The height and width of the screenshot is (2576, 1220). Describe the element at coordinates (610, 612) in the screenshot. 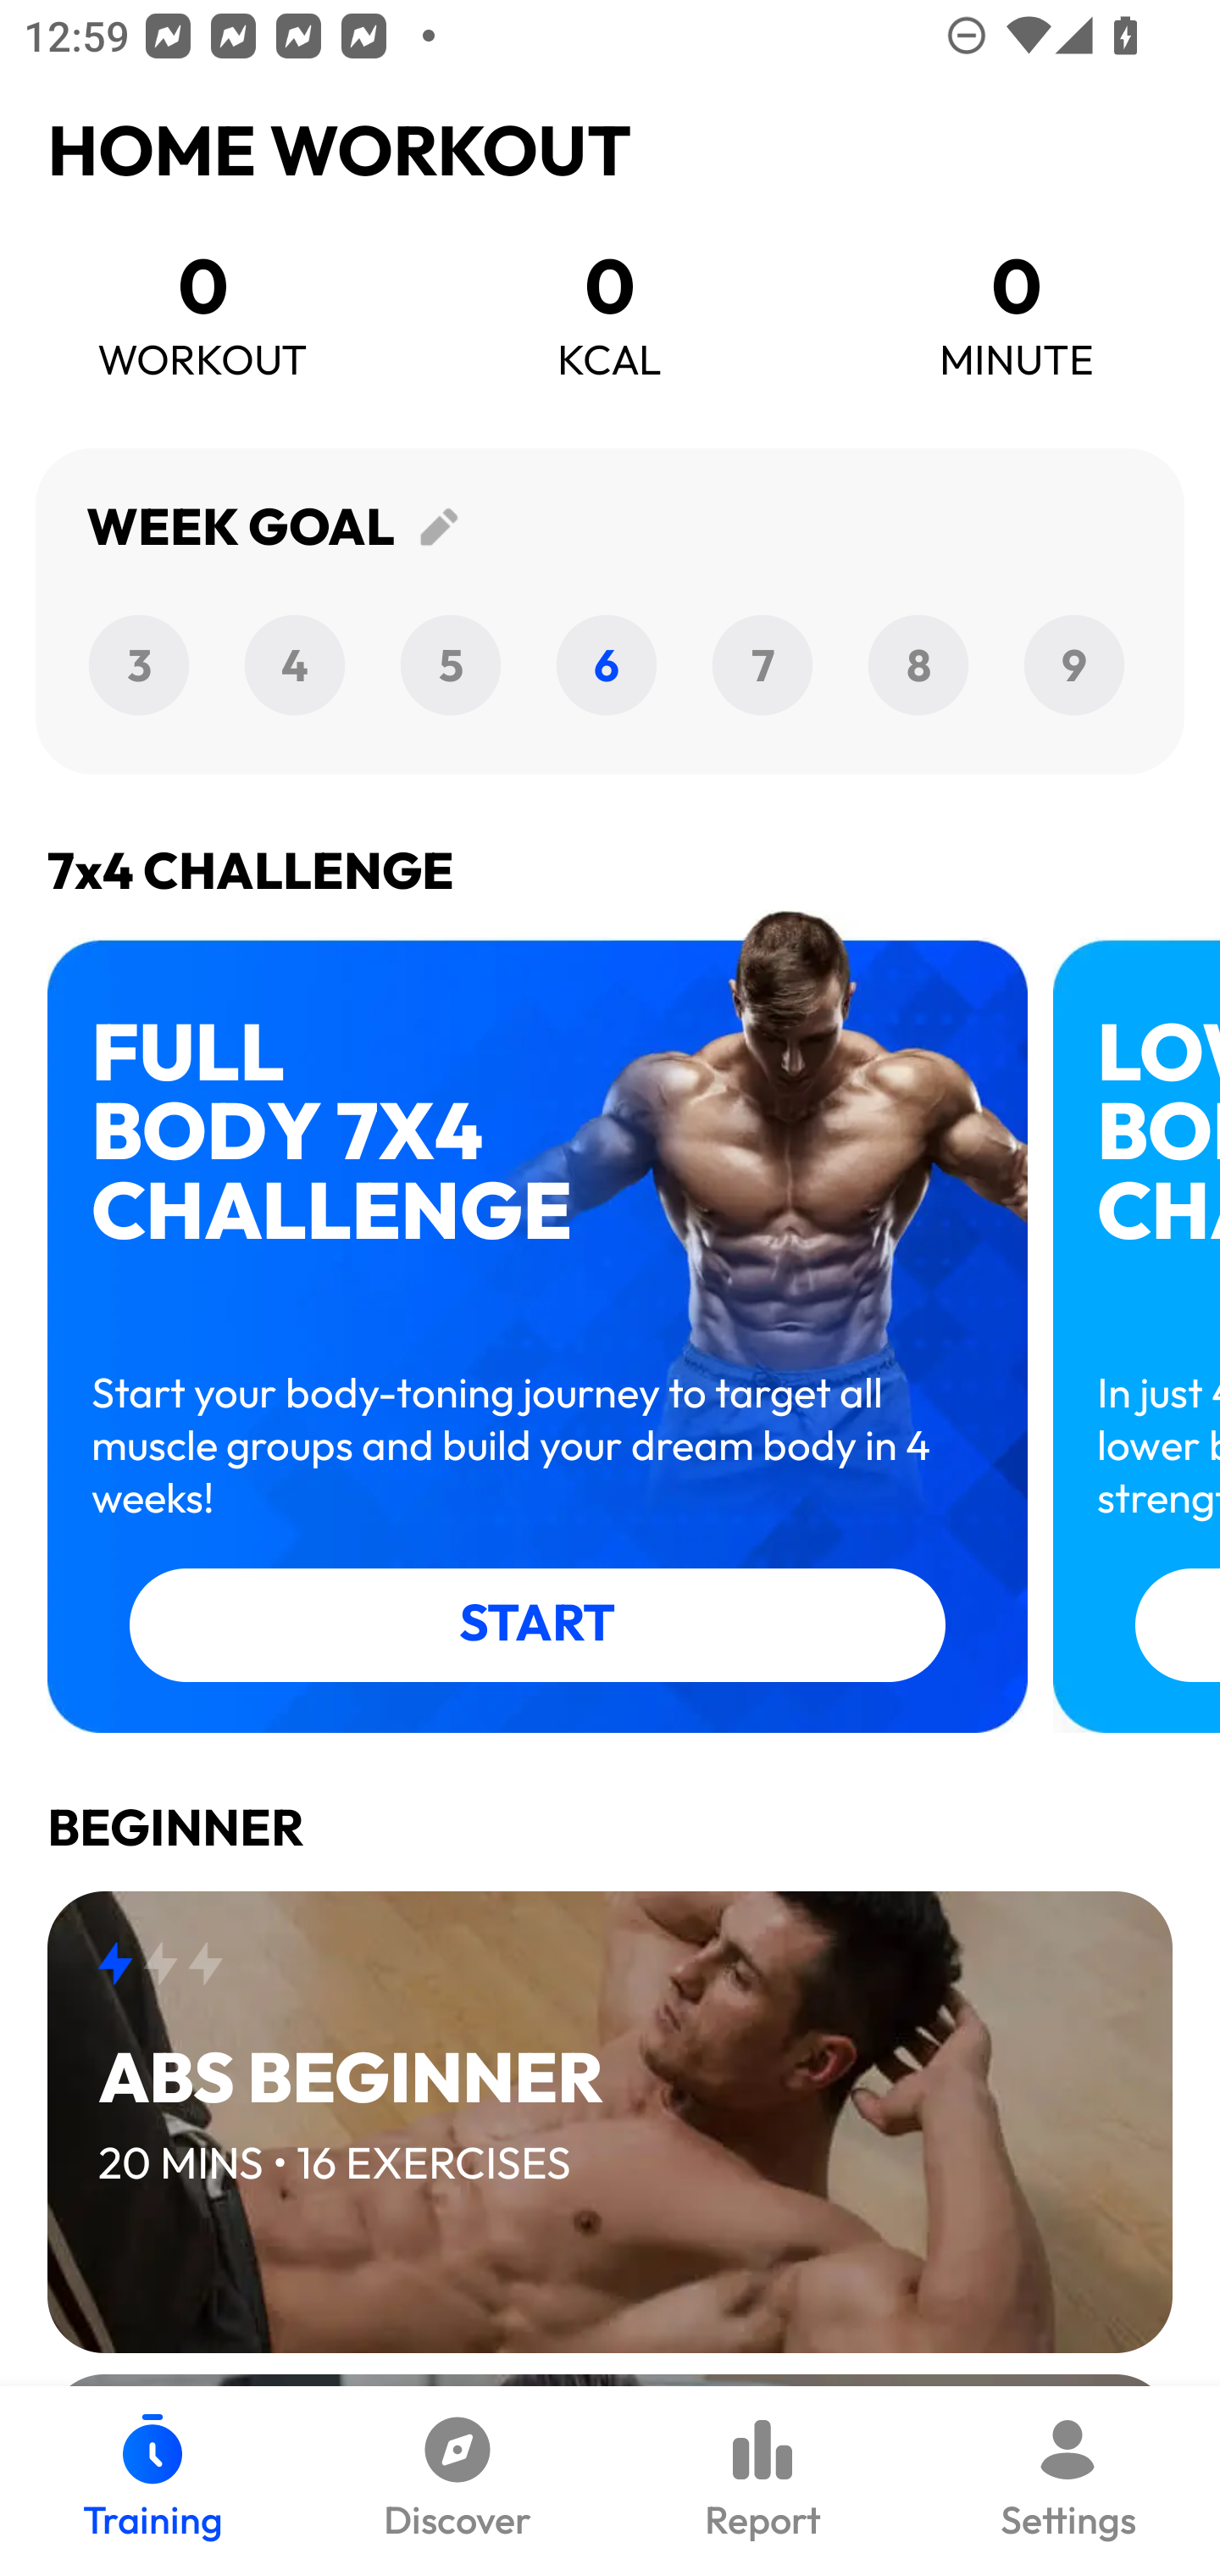

I see `WEEK GOAL` at that location.